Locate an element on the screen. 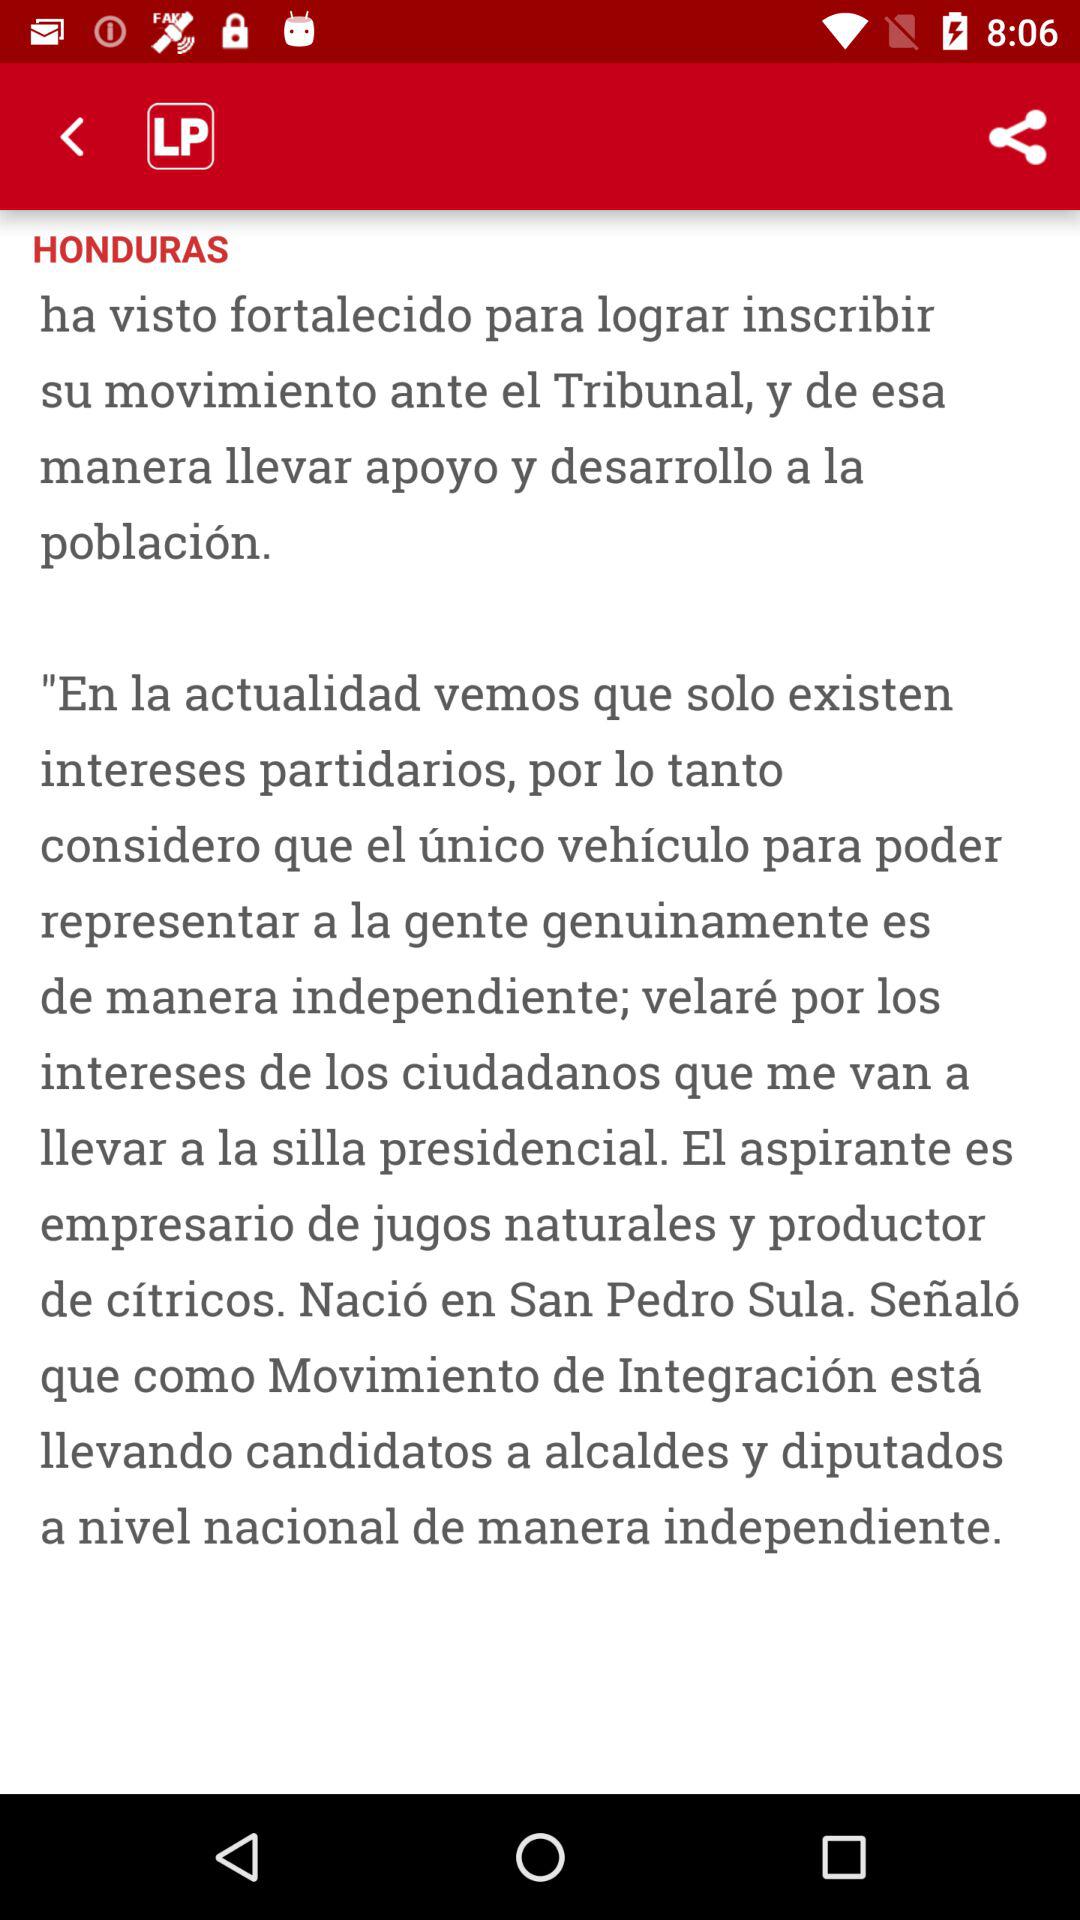 The width and height of the screenshot is (1080, 1920). press icon above honduras is located at coordinates (73, 136).